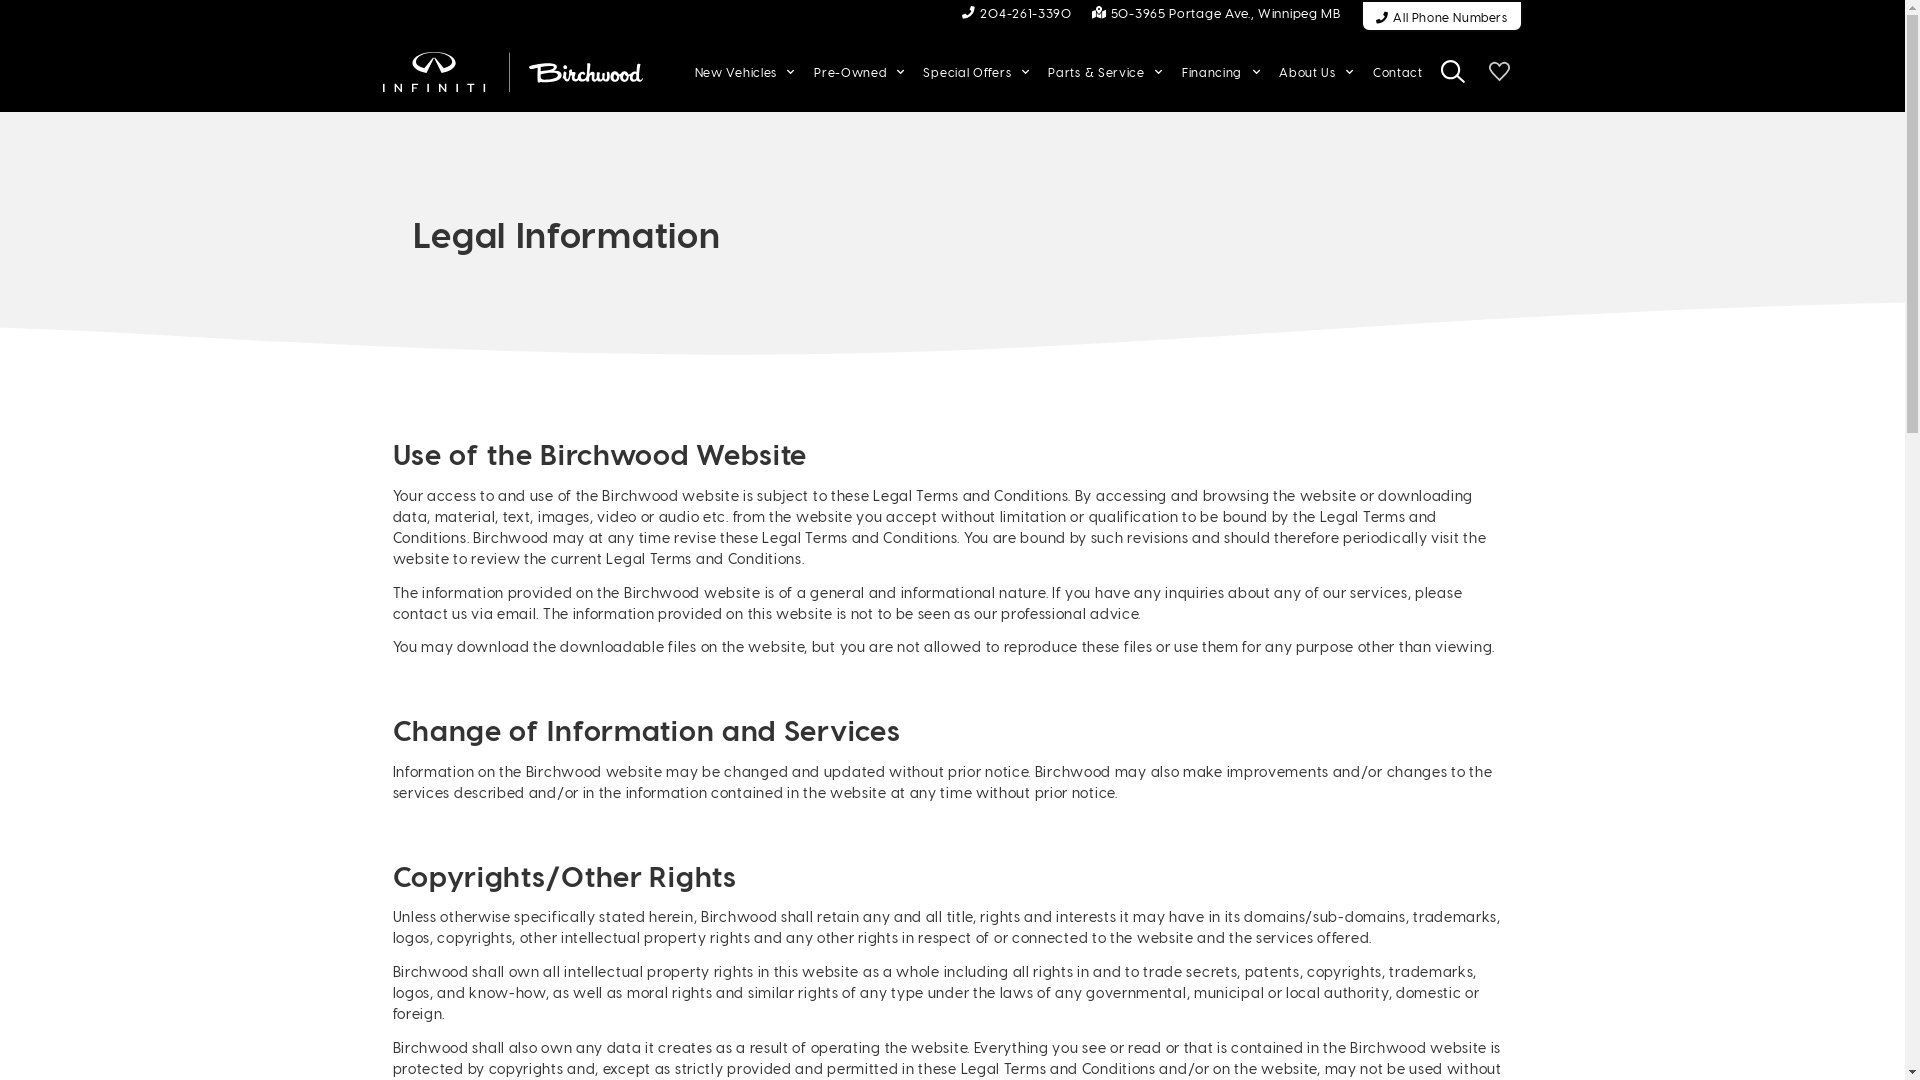  What do you see at coordinates (976, 72) in the screenshot?
I see `Special Offers` at bounding box center [976, 72].